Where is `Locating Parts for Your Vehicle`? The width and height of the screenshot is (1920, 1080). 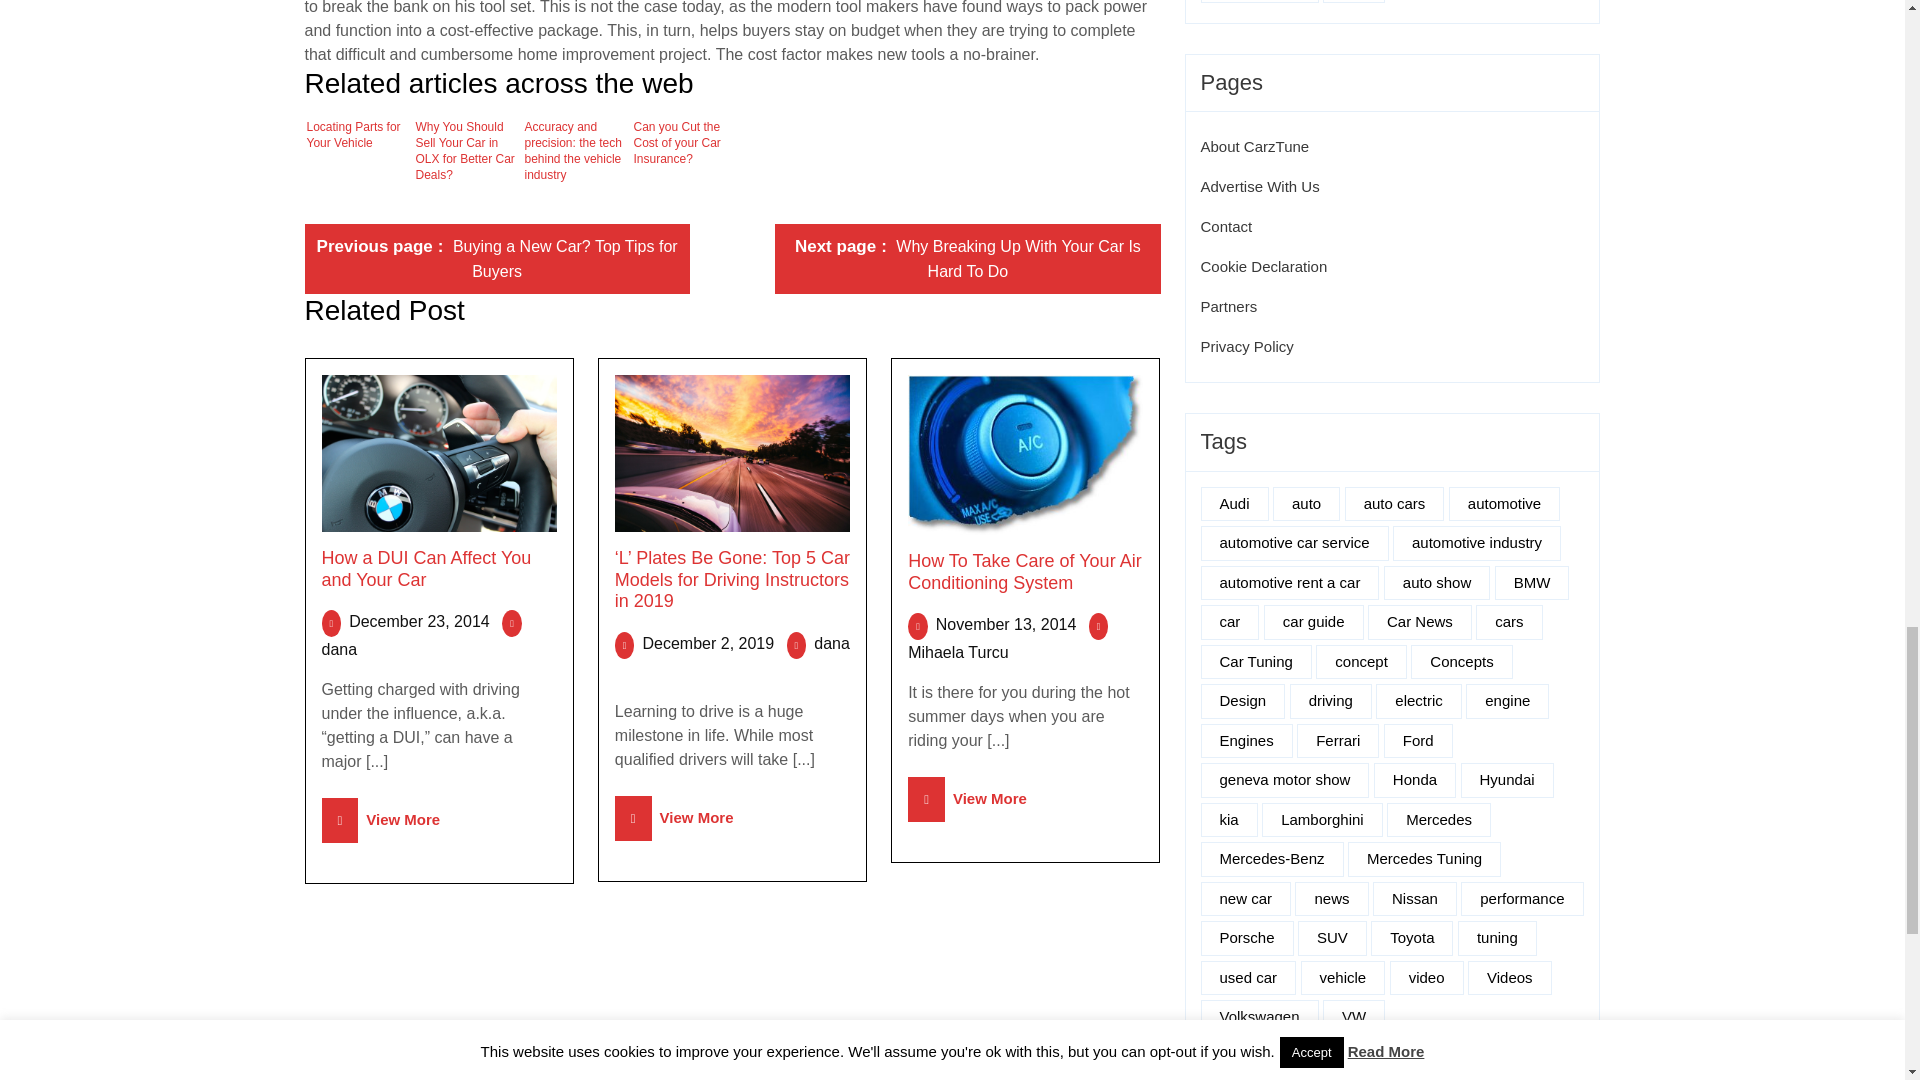 Locating Parts for Your Vehicle is located at coordinates (419, 621).